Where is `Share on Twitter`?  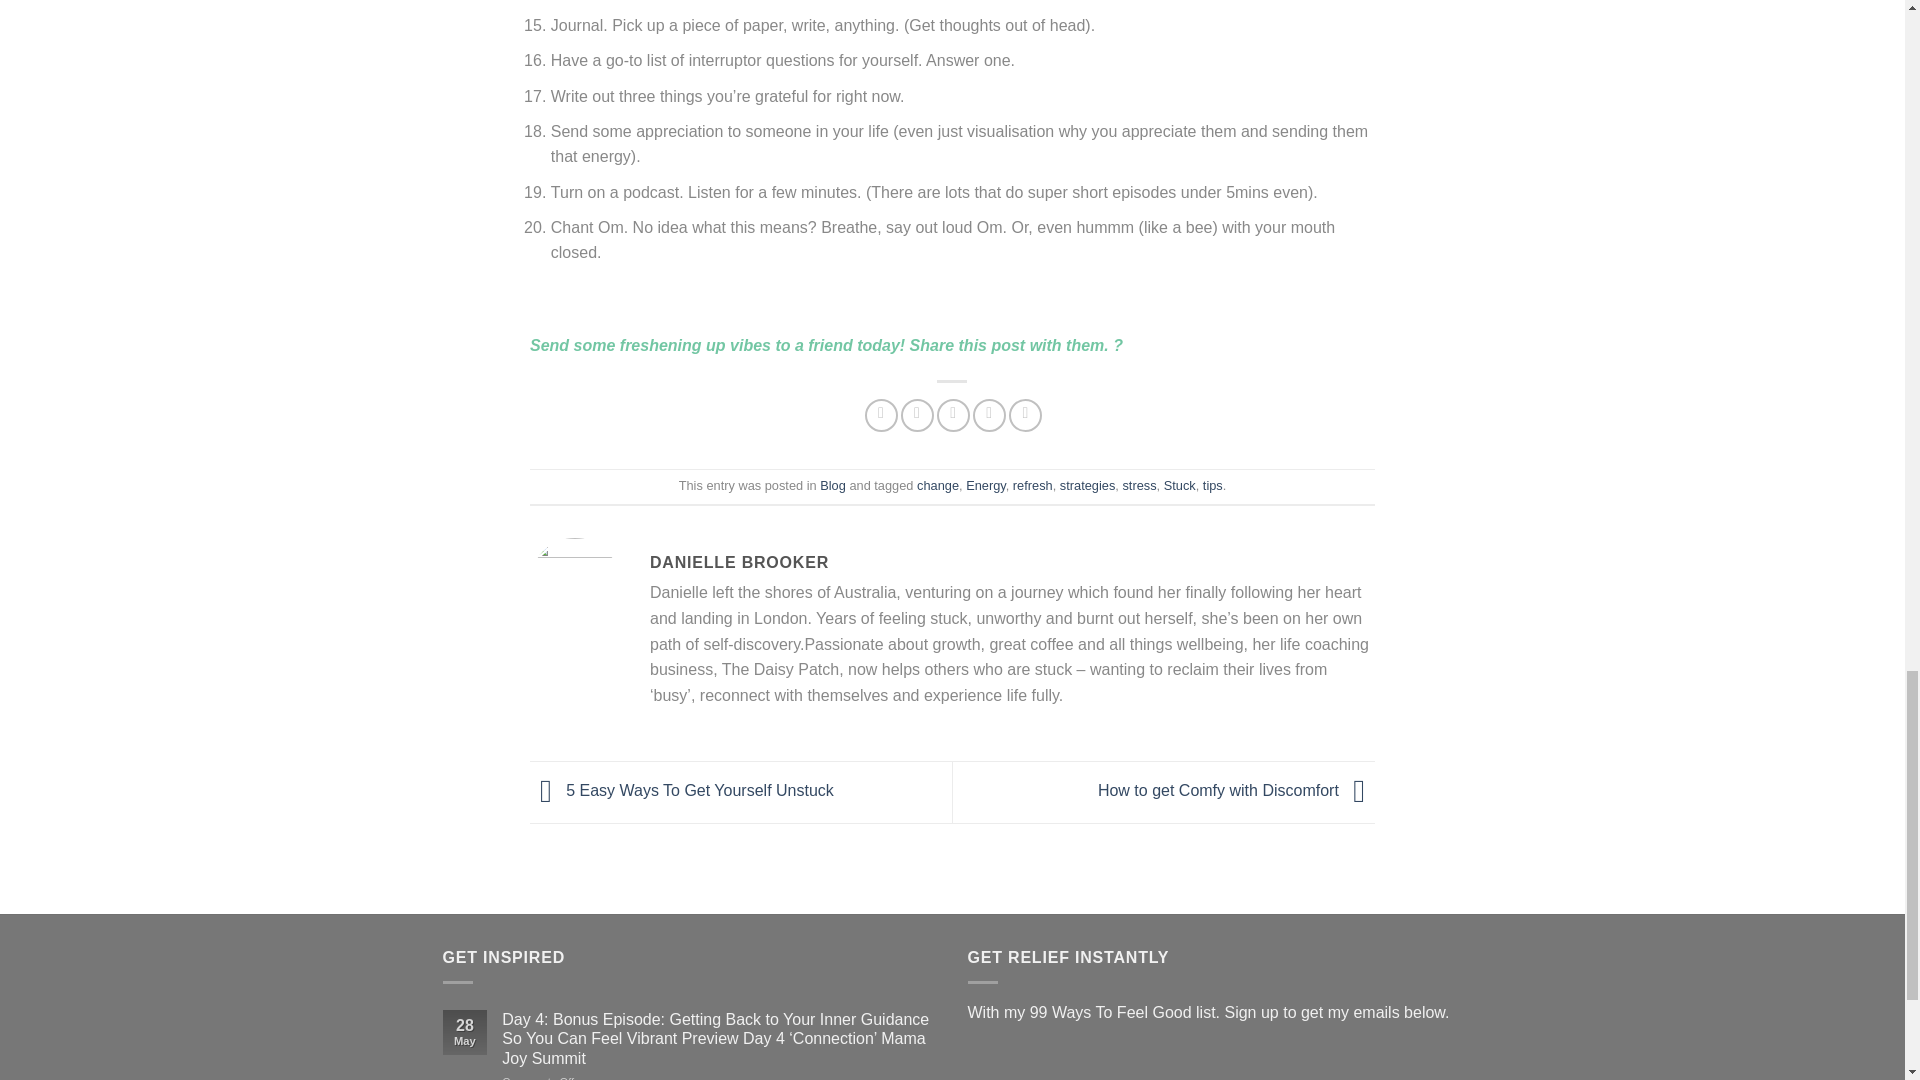 Share on Twitter is located at coordinates (916, 415).